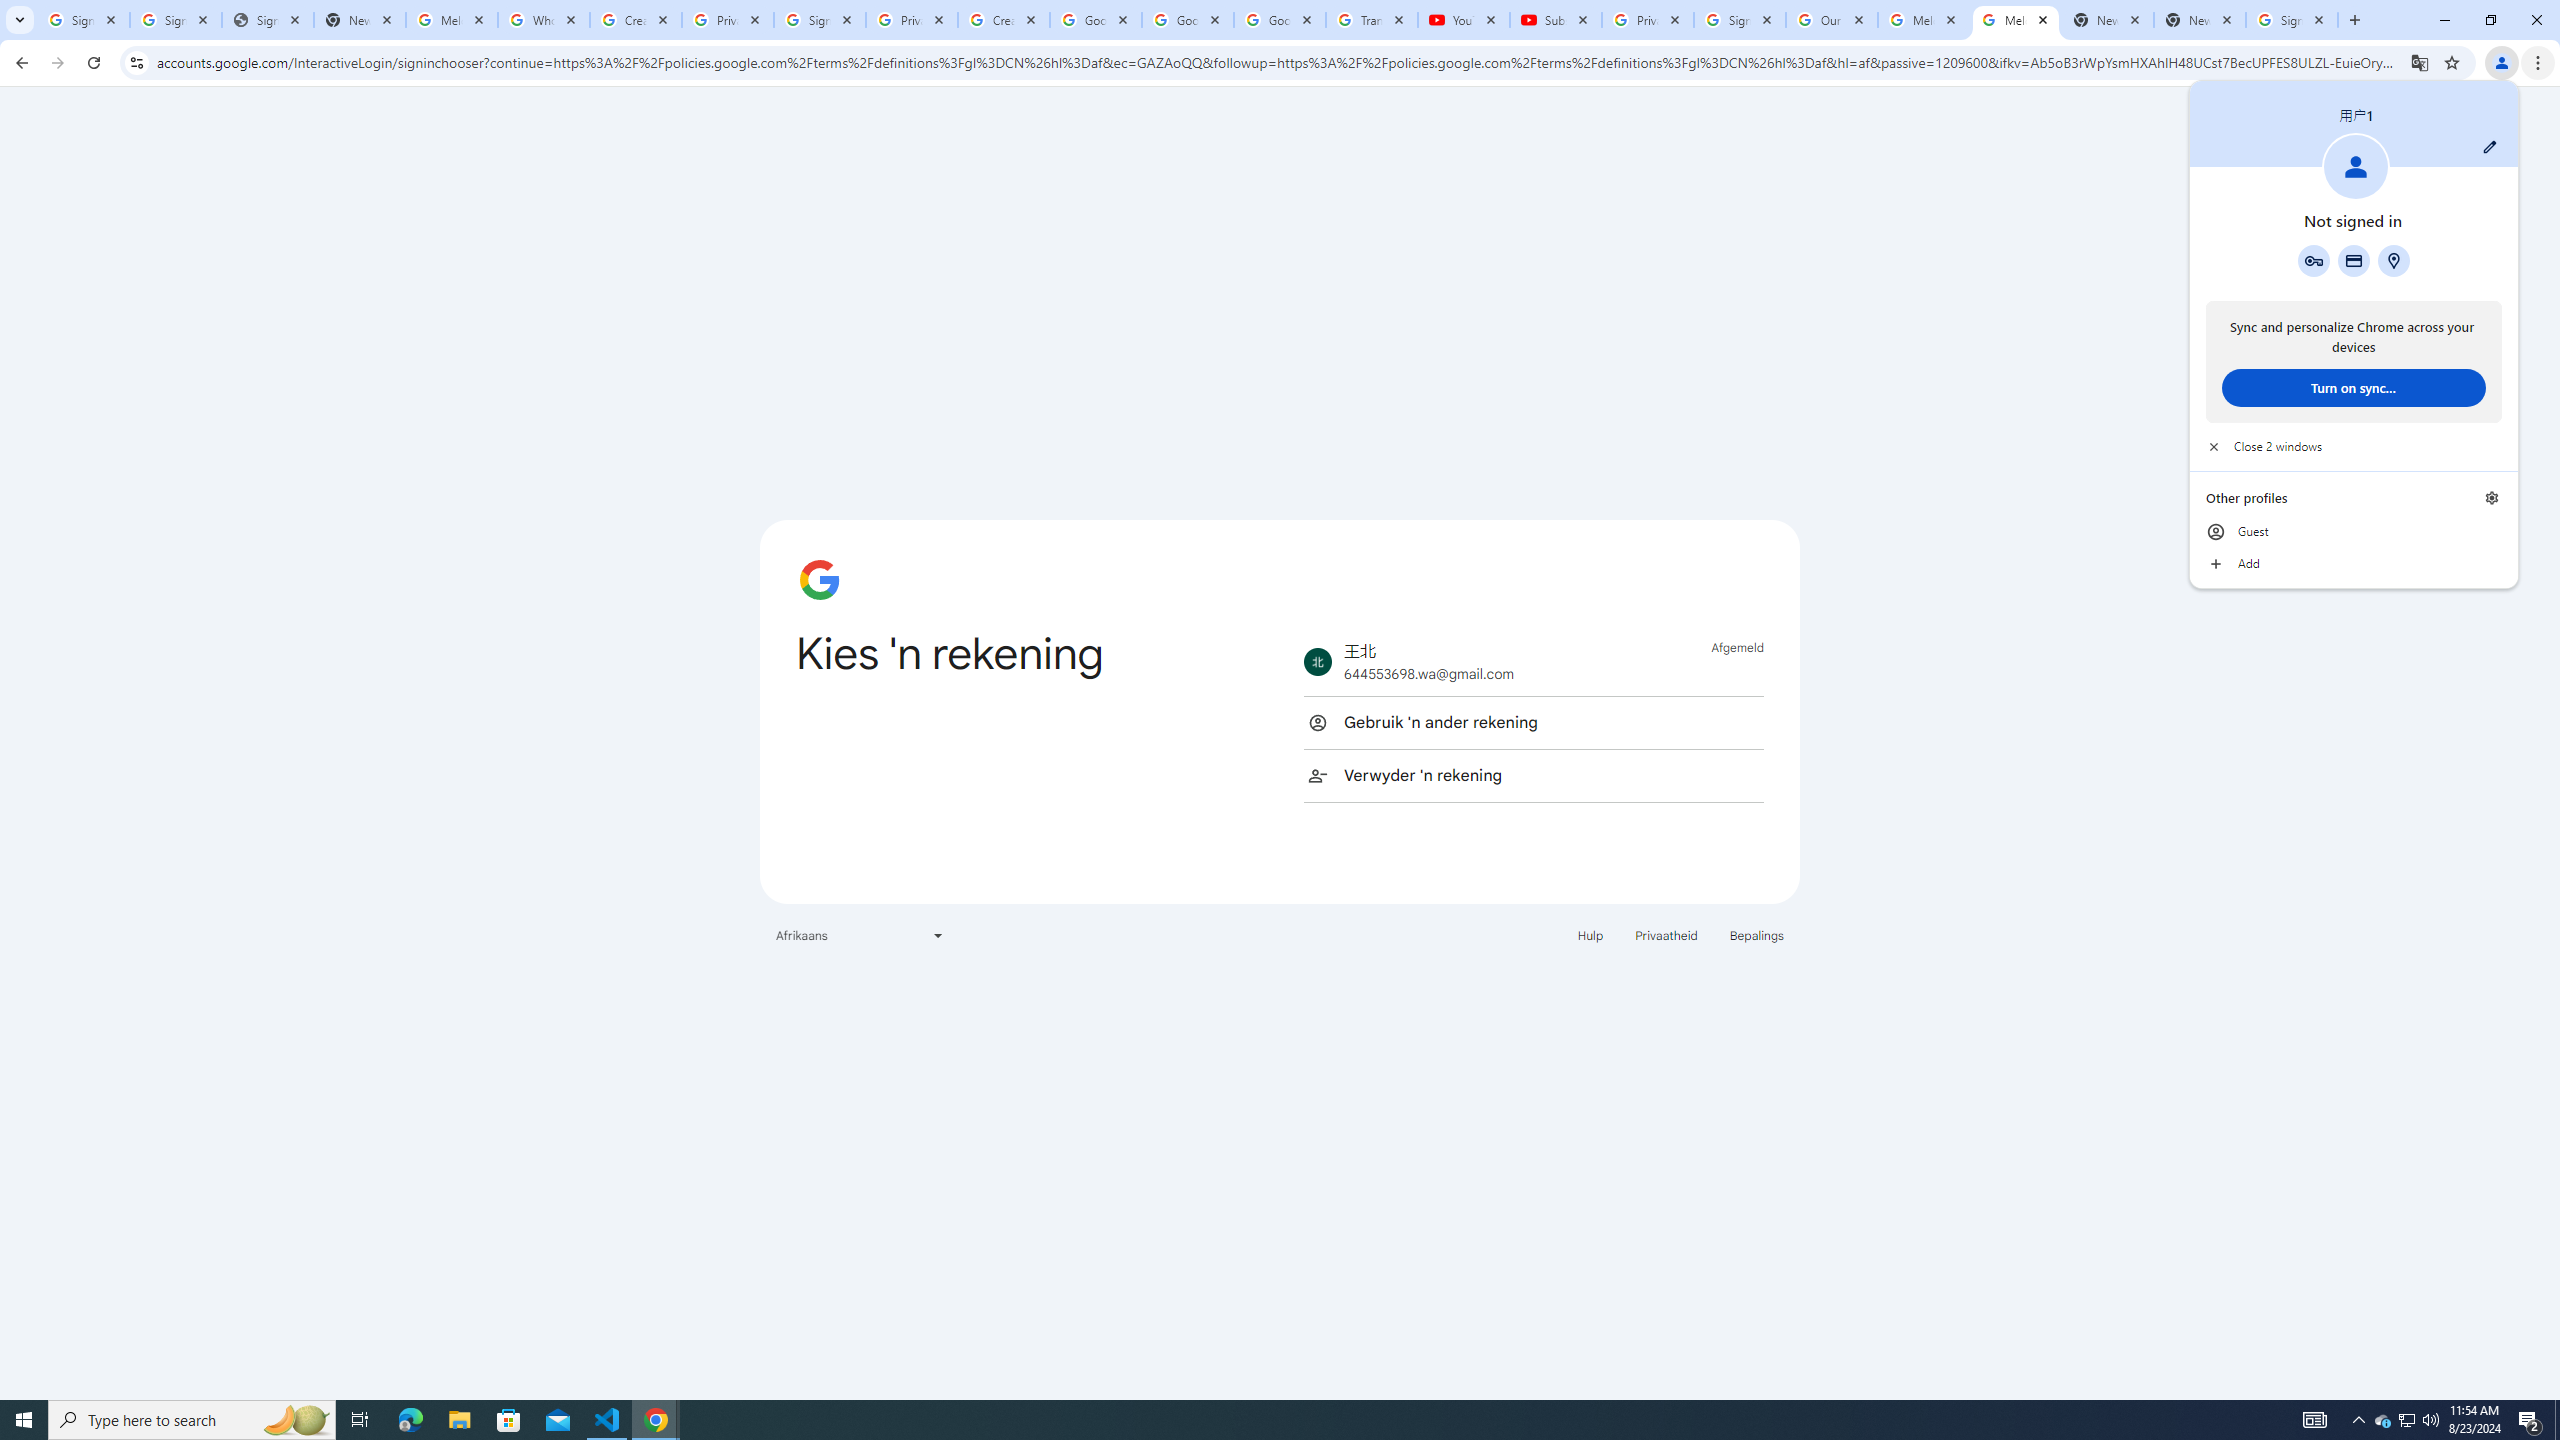 The width and height of the screenshot is (2560, 1440). Describe the element at coordinates (1004, 20) in the screenshot. I see `Create your Google Account` at that location.